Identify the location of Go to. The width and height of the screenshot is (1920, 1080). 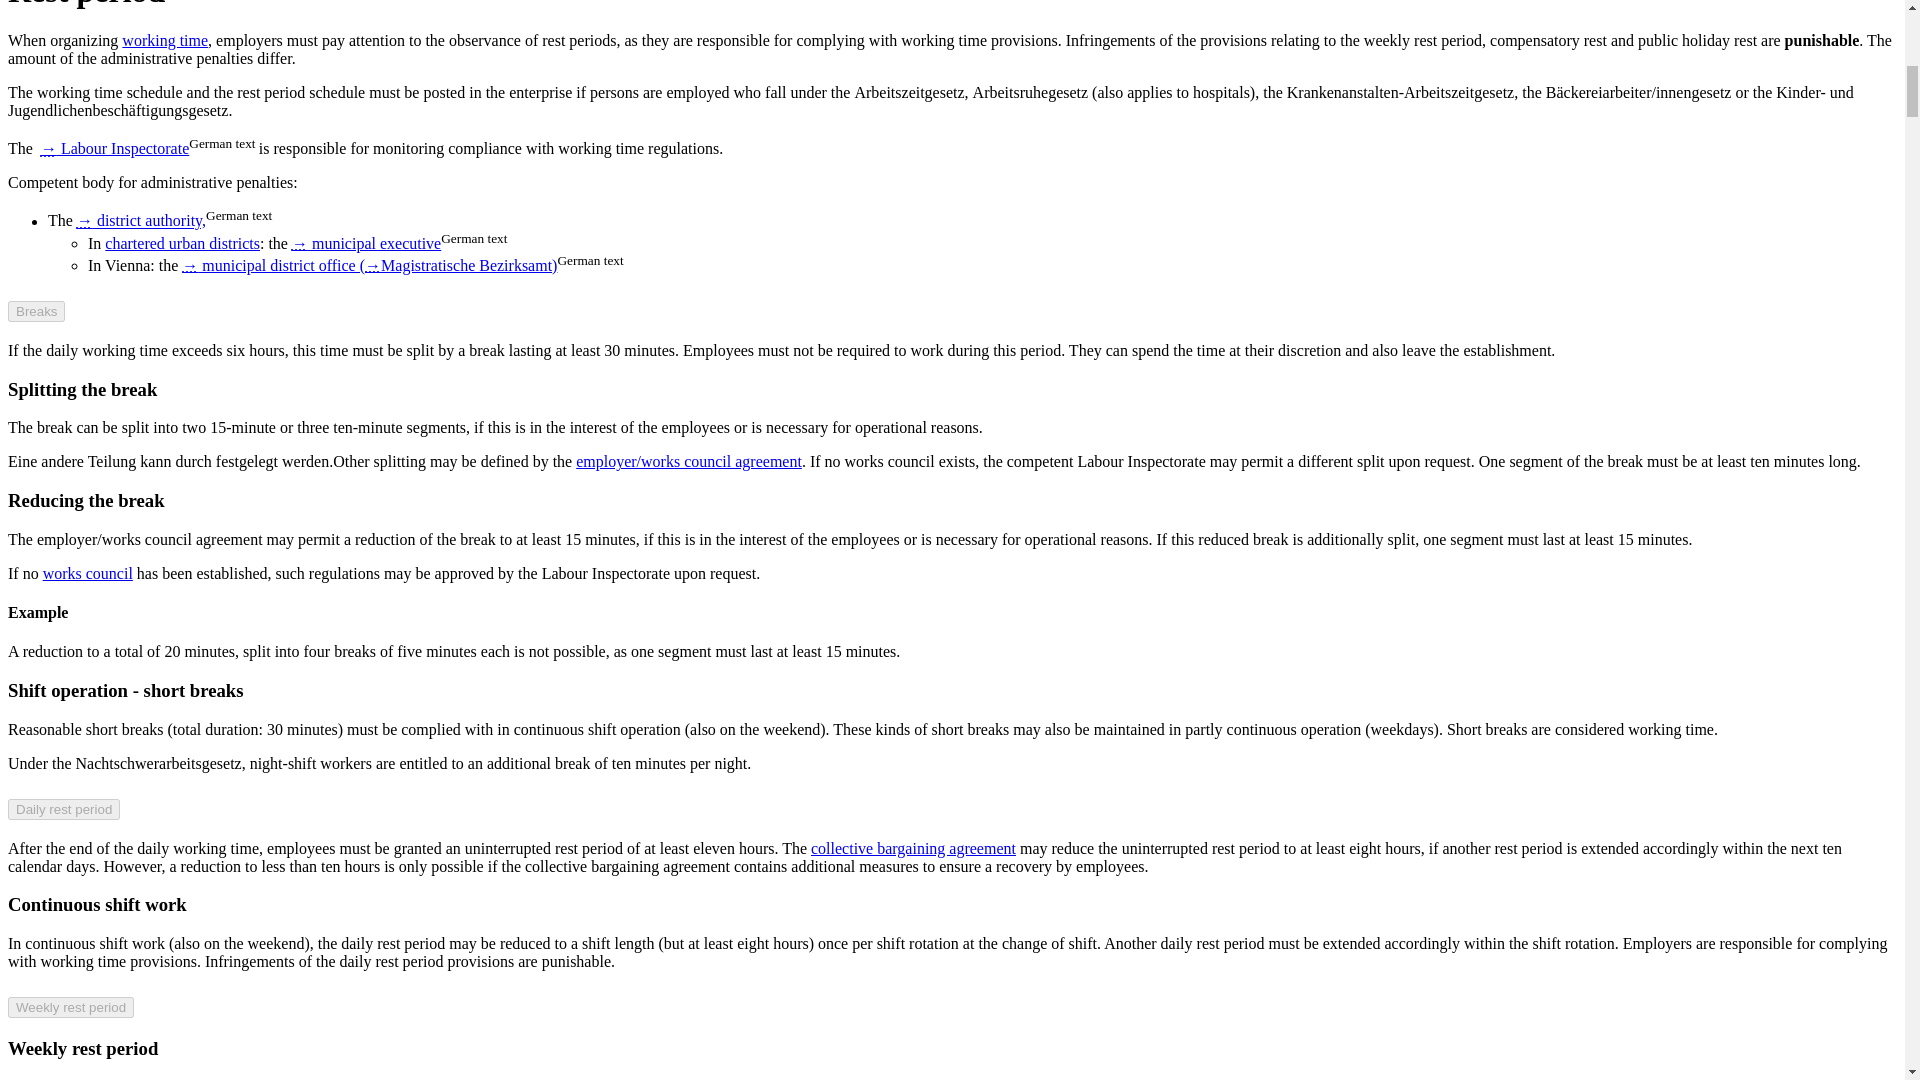
(190, 266).